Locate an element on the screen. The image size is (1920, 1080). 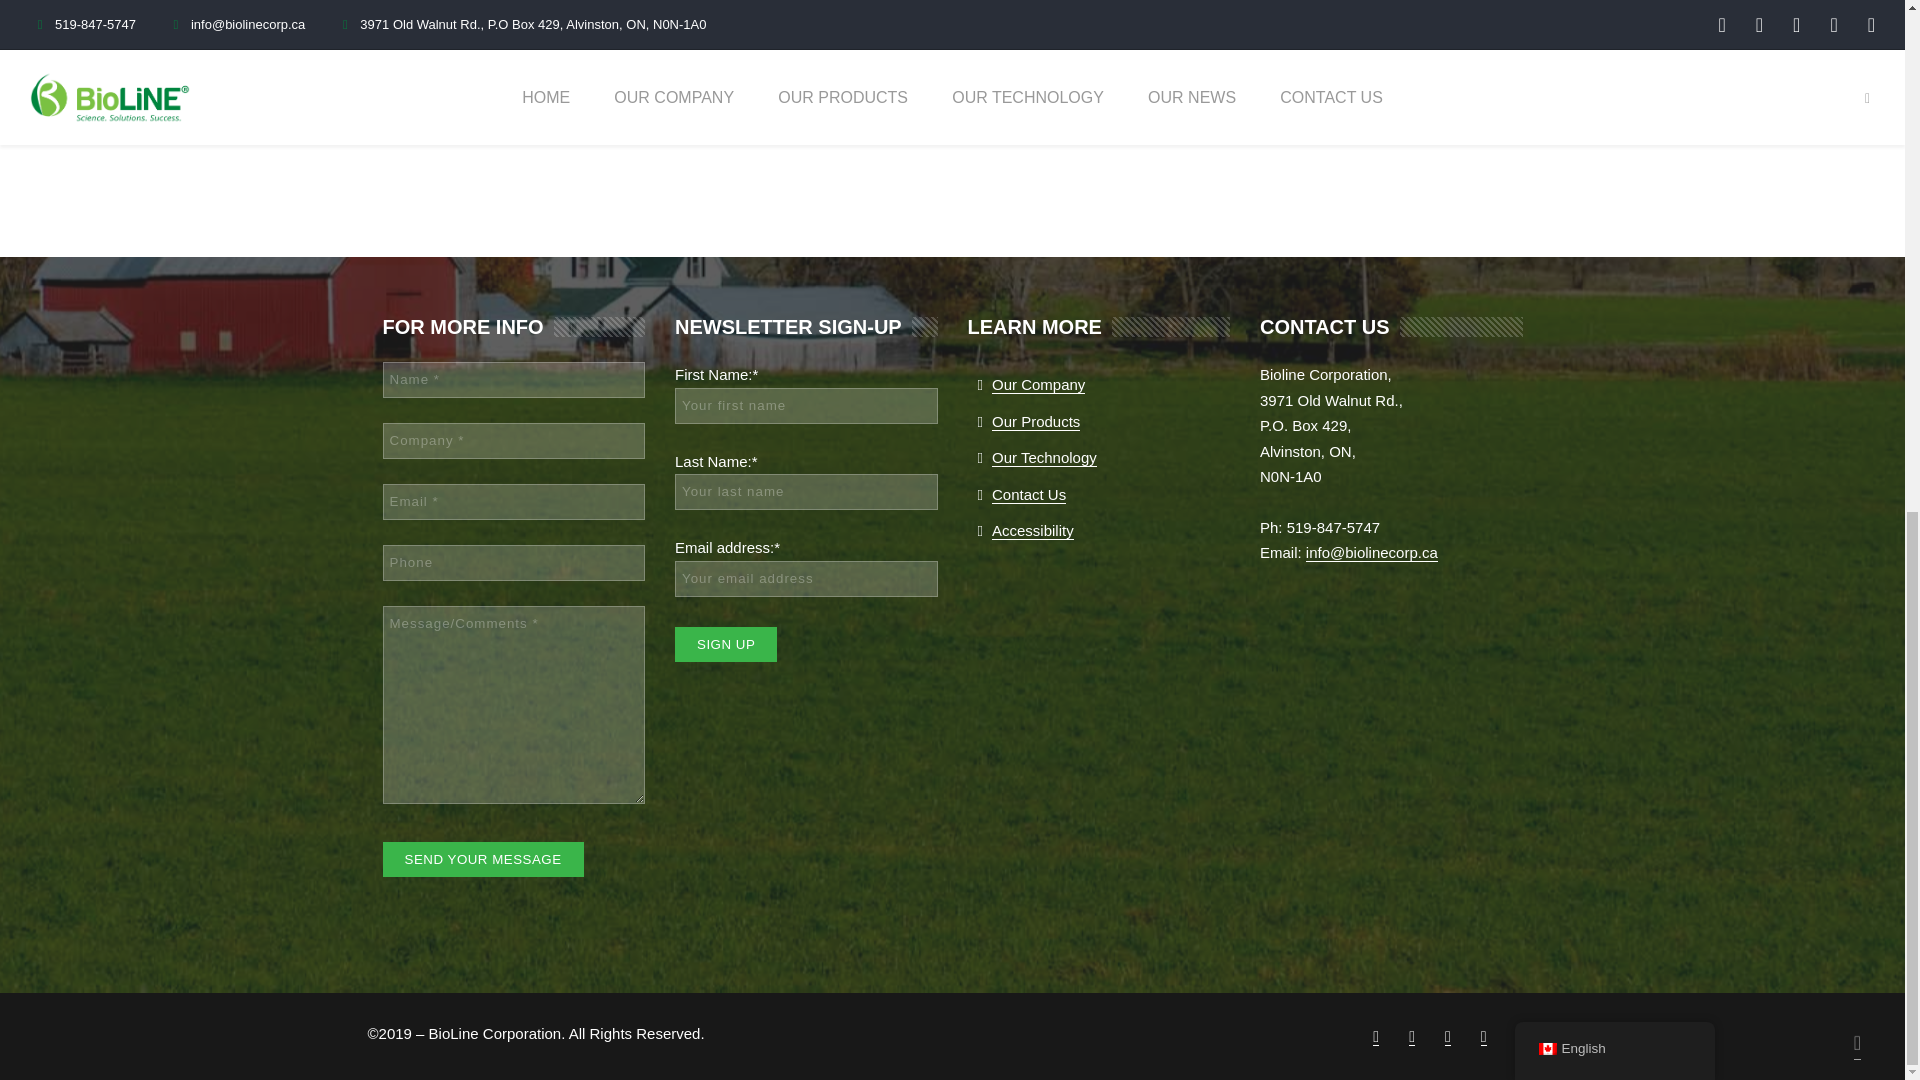
Send Your Message is located at coordinates (482, 858).